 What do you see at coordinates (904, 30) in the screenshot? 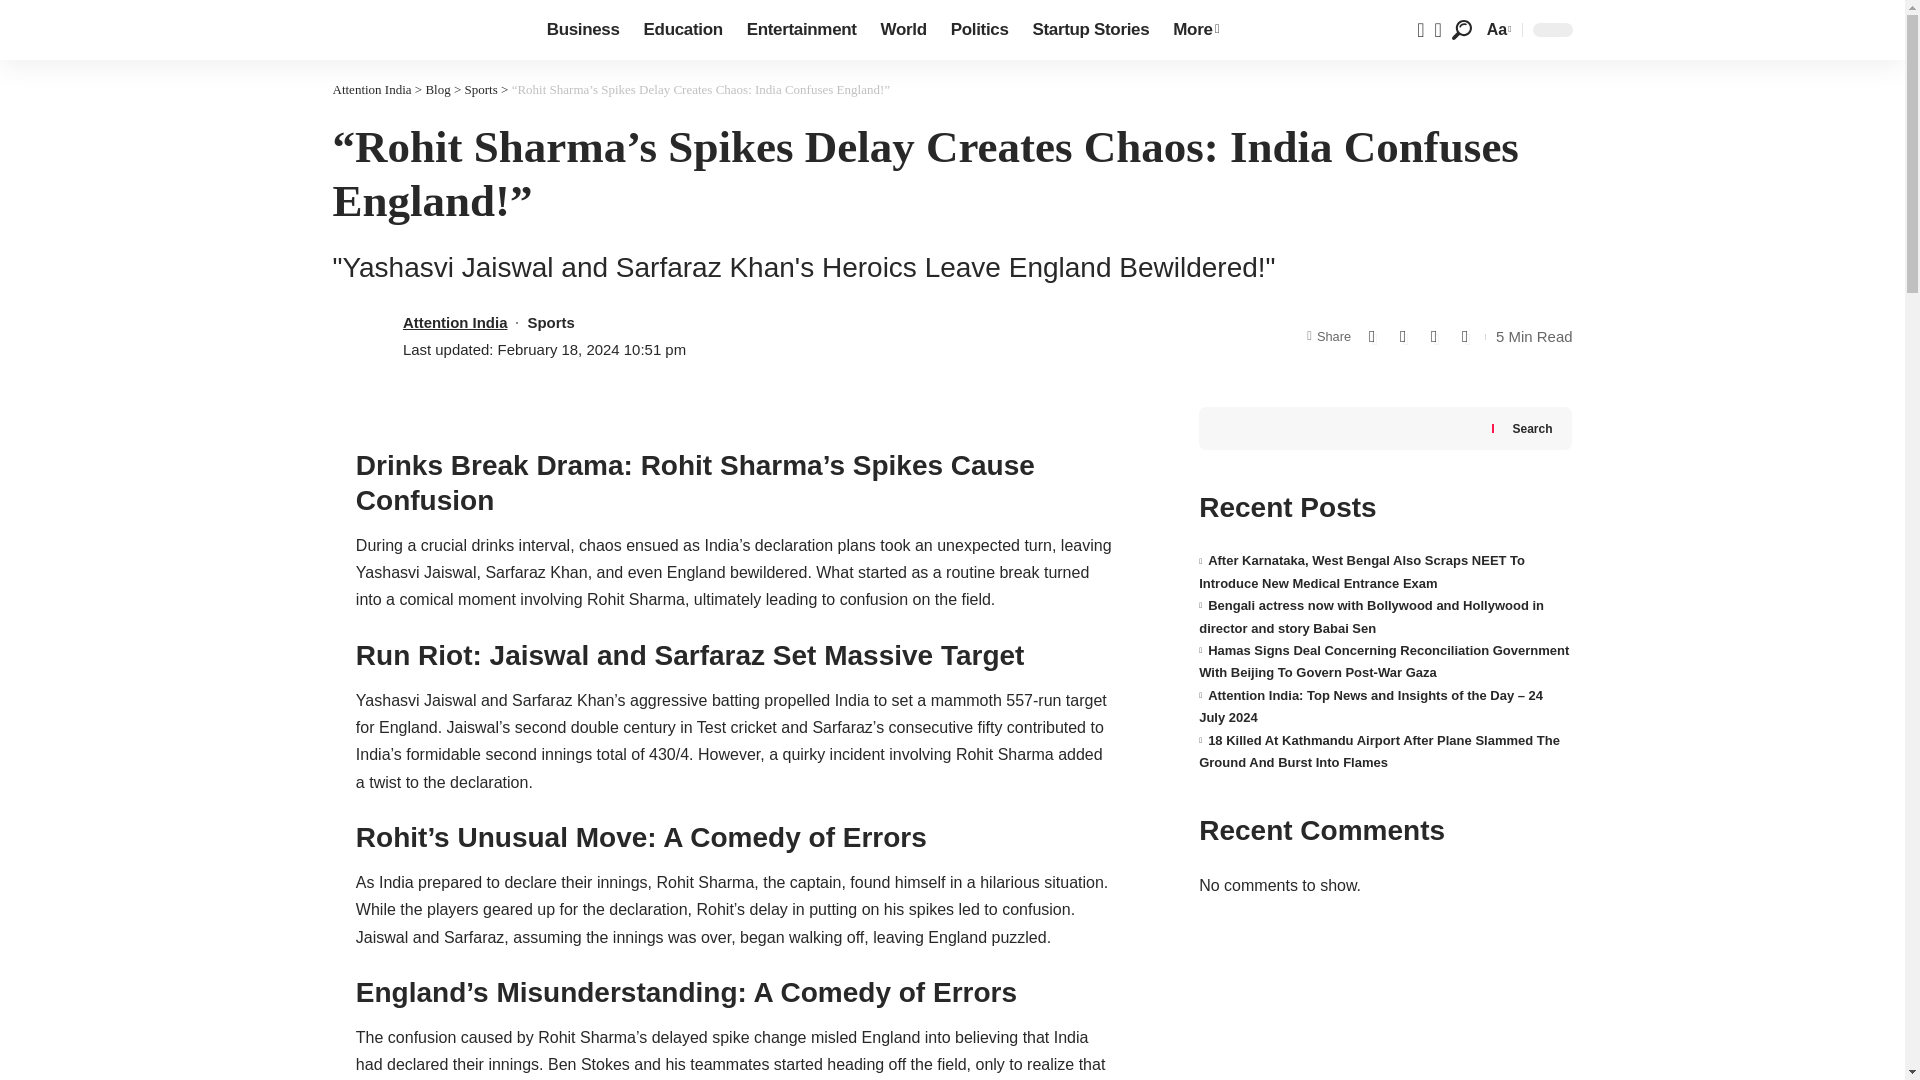
I see `World` at bounding box center [904, 30].